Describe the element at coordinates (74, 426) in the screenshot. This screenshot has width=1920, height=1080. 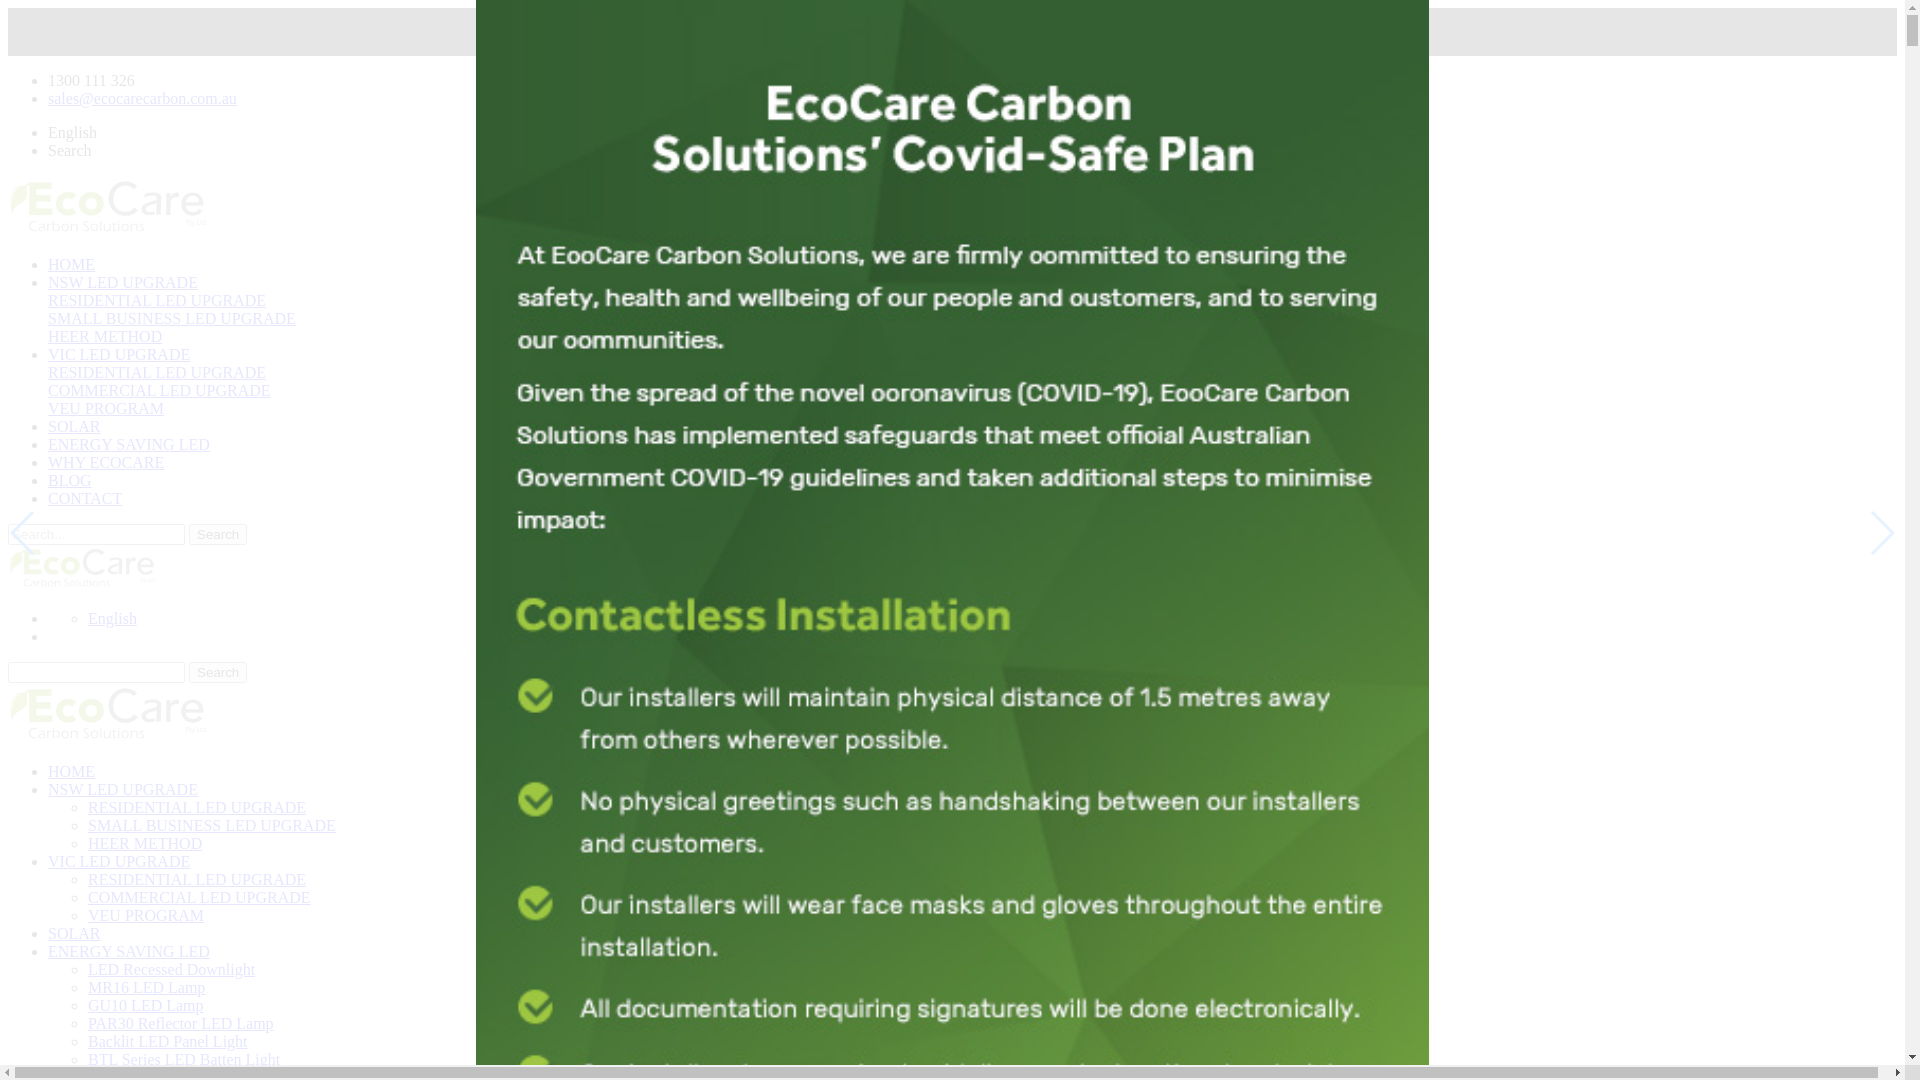
I see `SOLAR` at that location.